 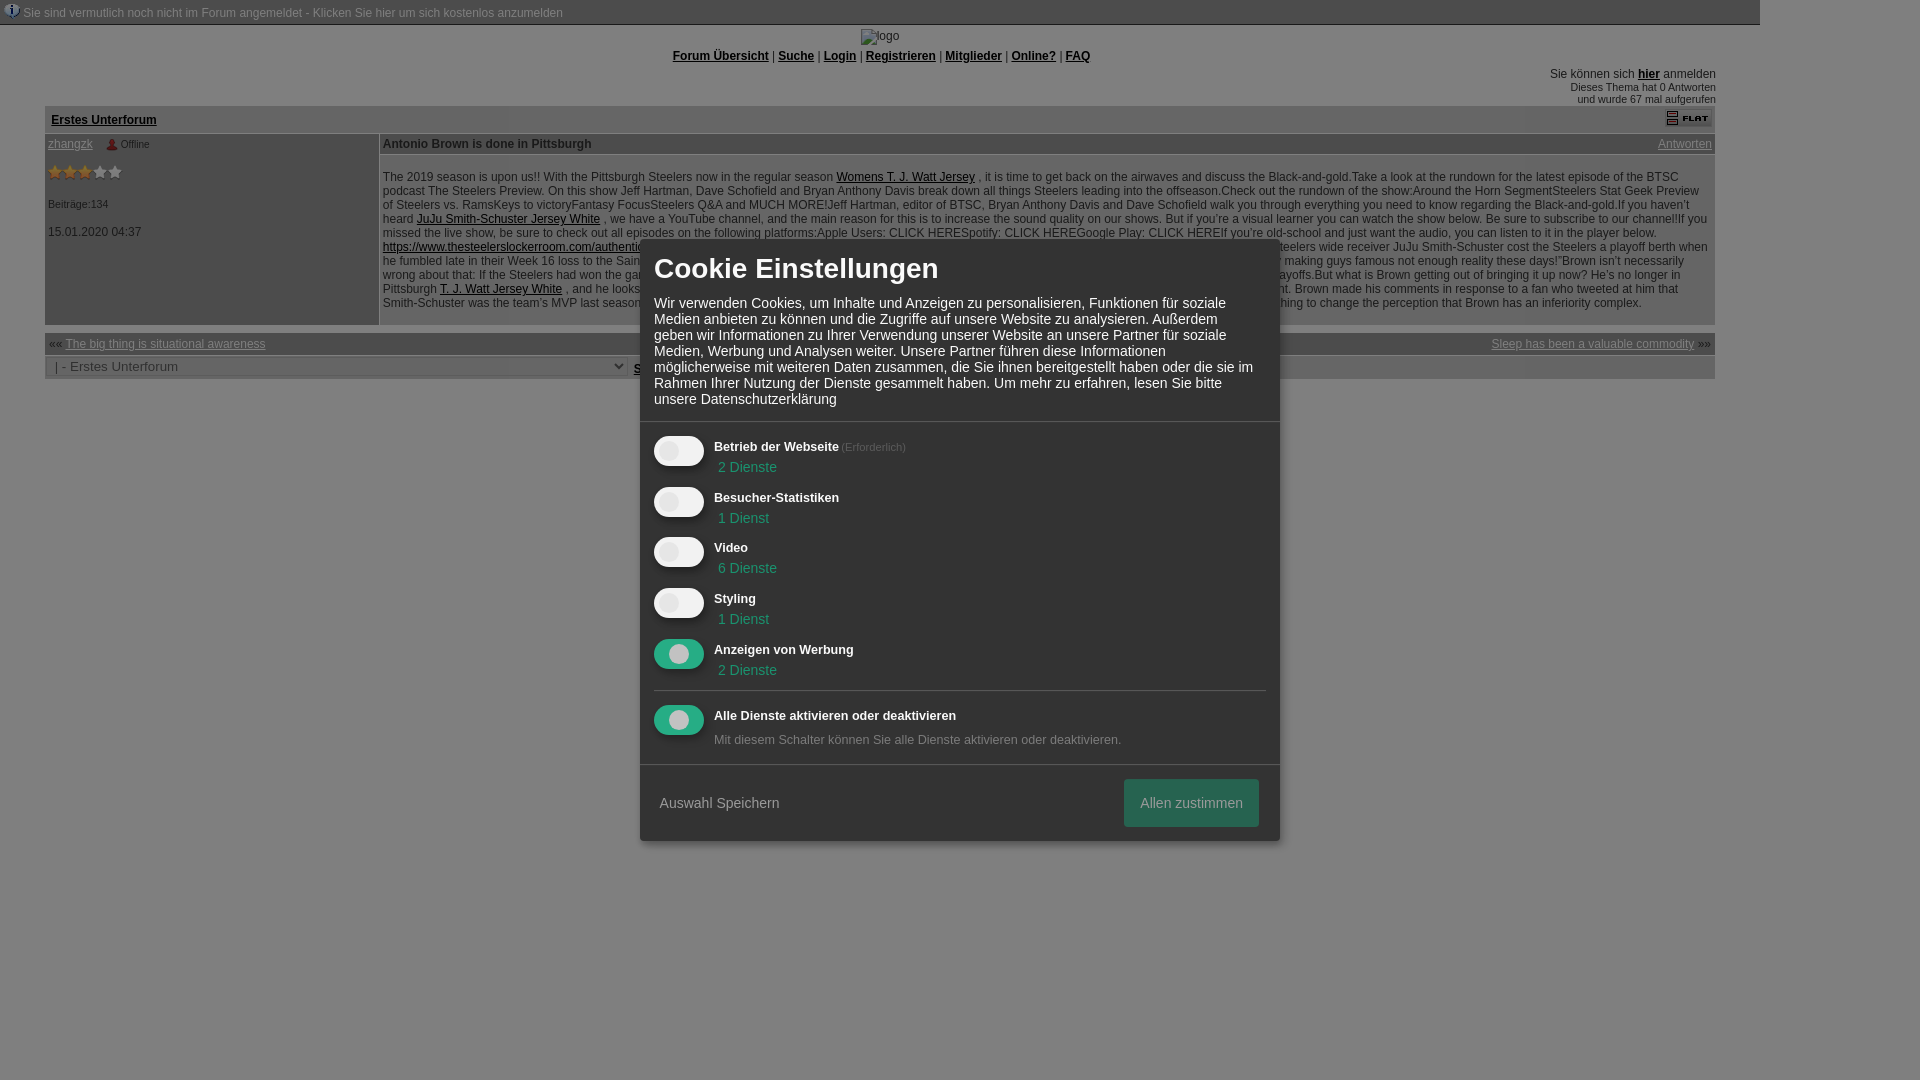 What do you see at coordinates (70, 144) in the screenshot?
I see `zhangzk` at bounding box center [70, 144].